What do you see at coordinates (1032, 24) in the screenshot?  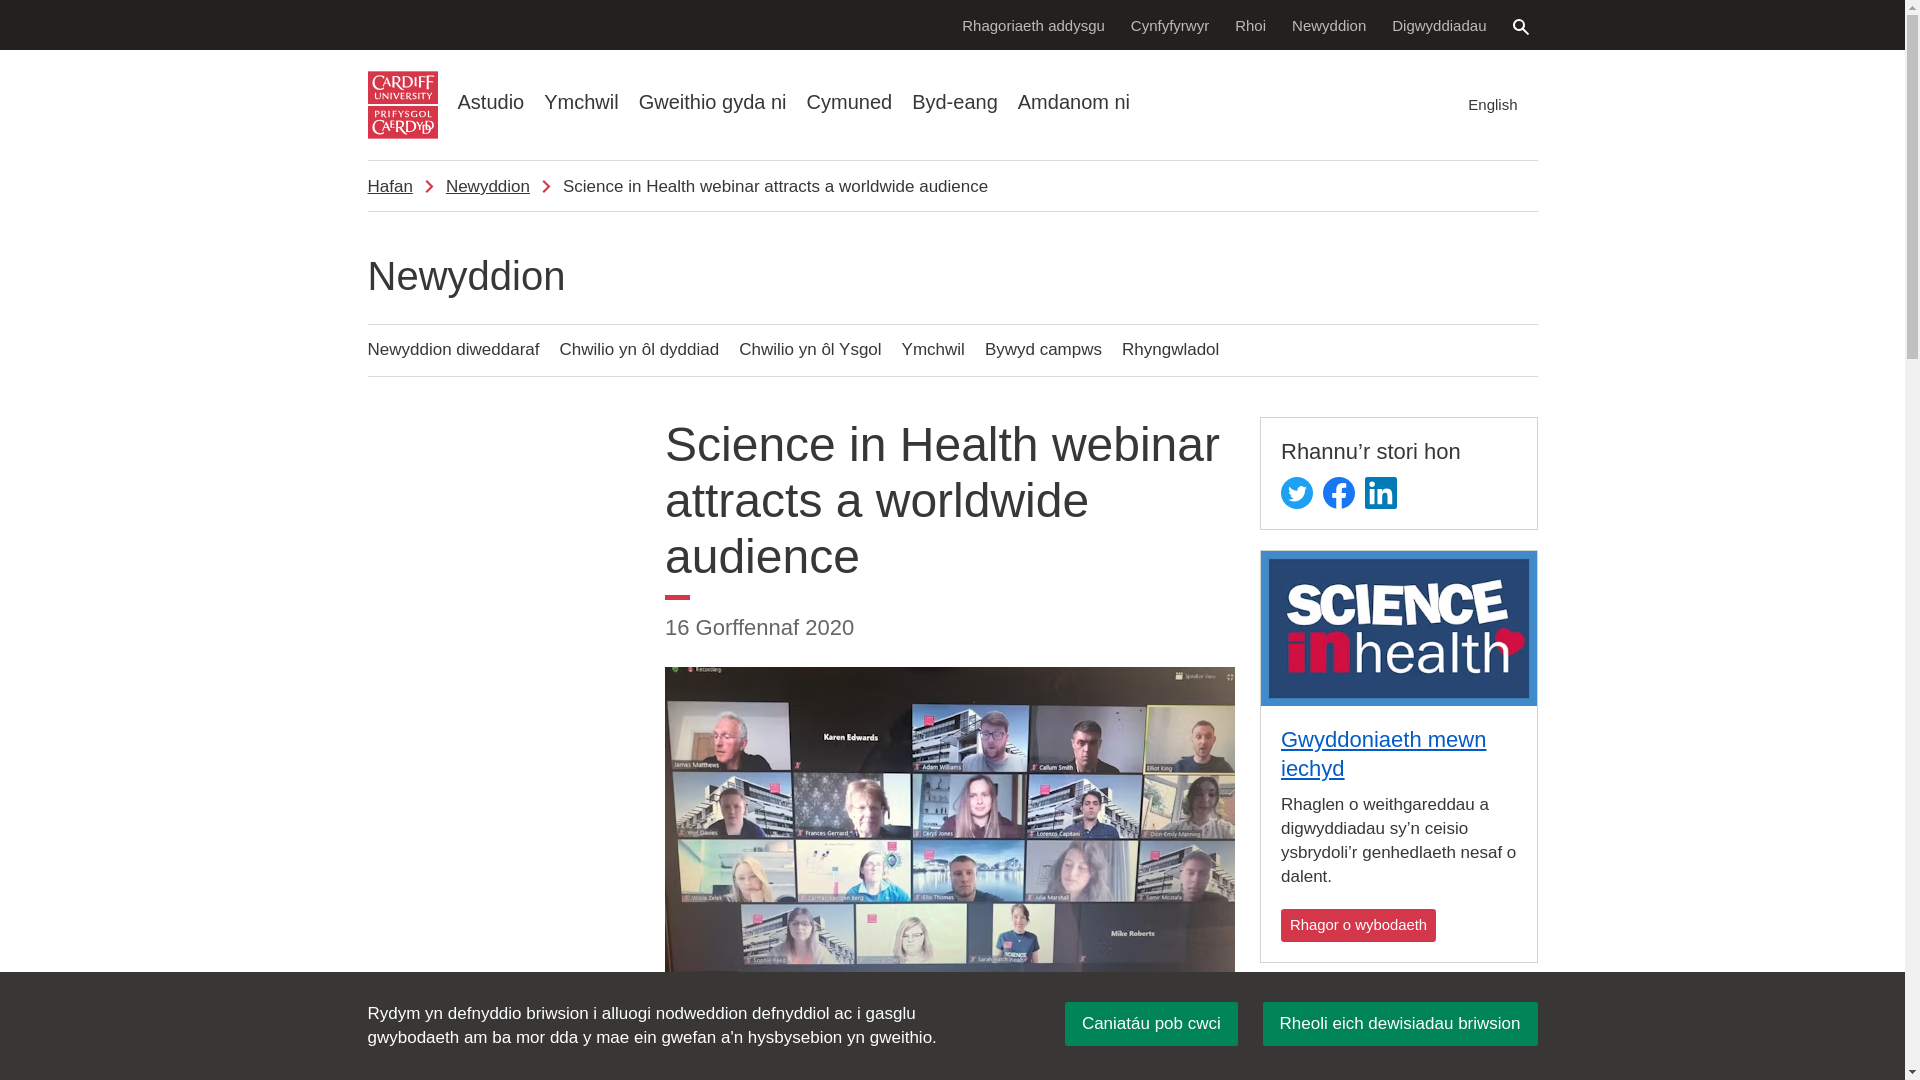 I see `Rhagoriaeth addysgu` at bounding box center [1032, 24].